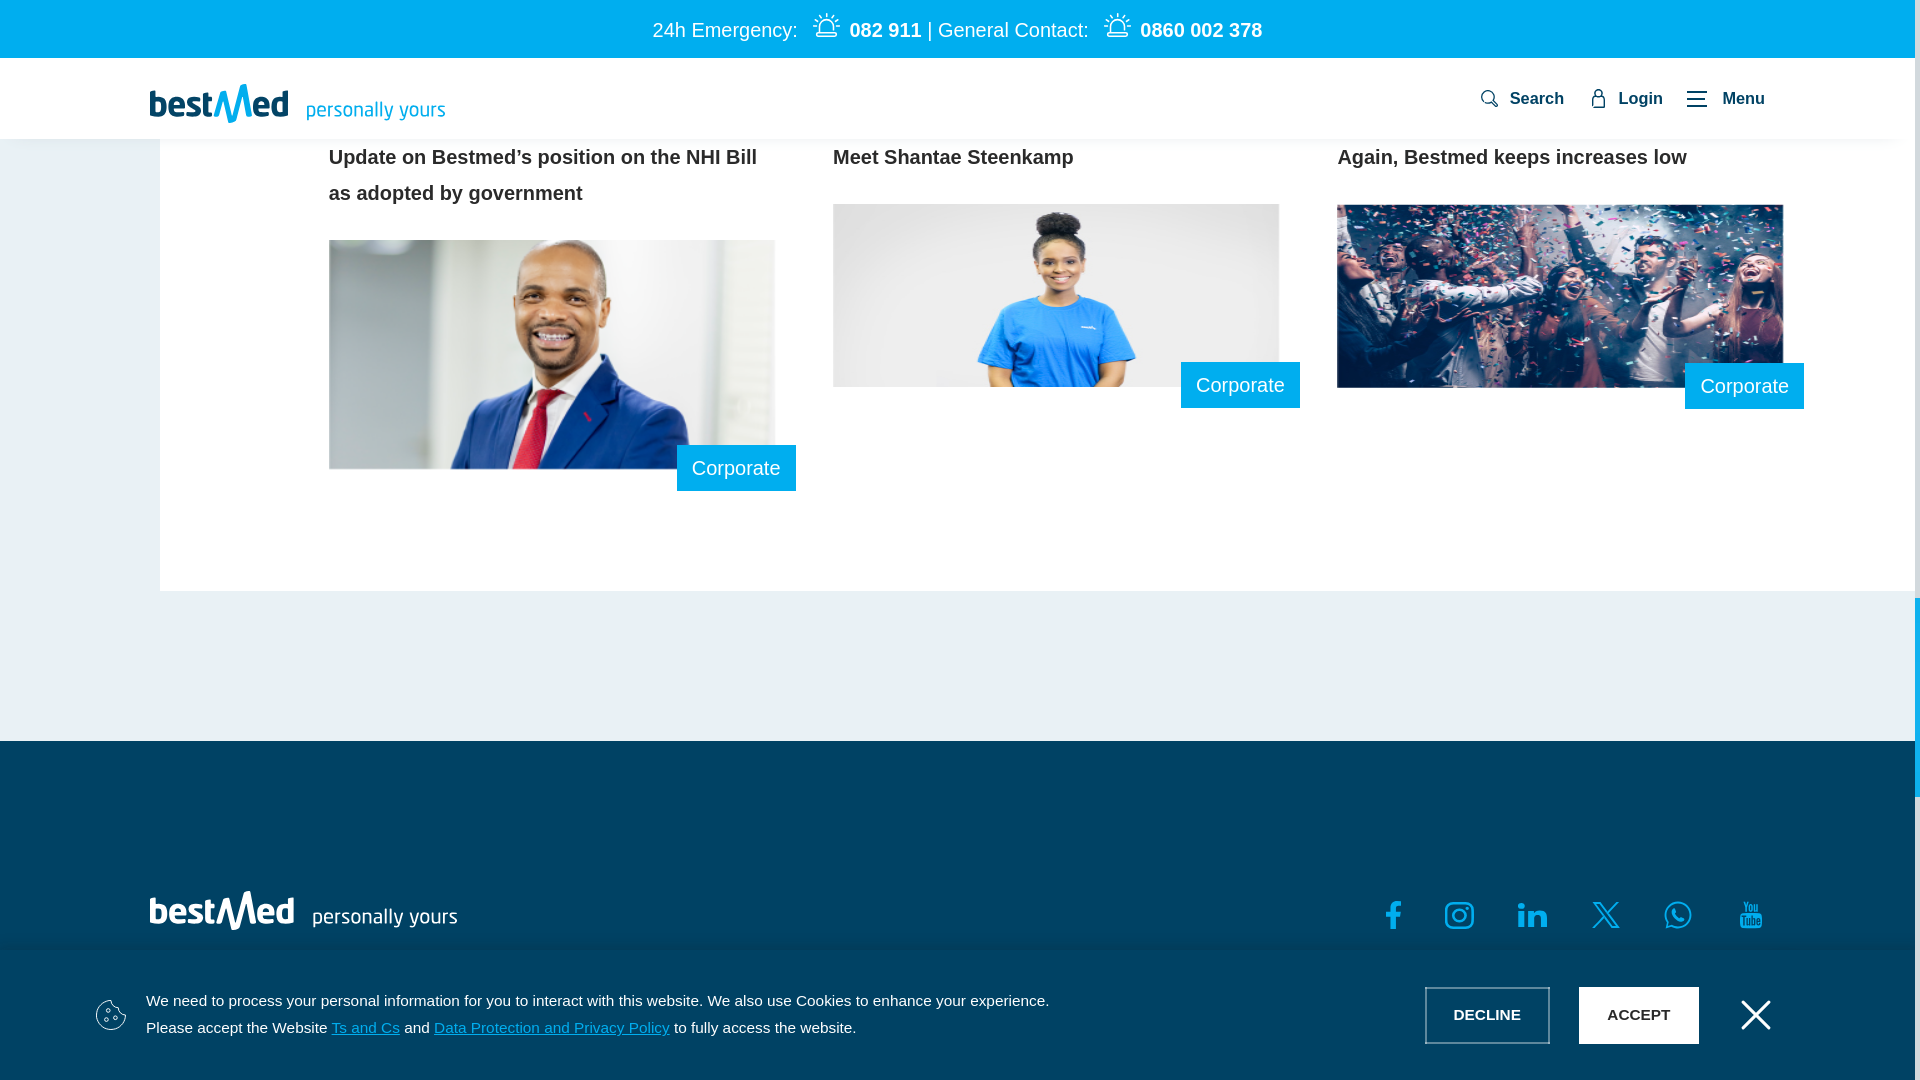 The width and height of the screenshot is (1920, 1080). I want to click on Facebook, so click(1386, 914).